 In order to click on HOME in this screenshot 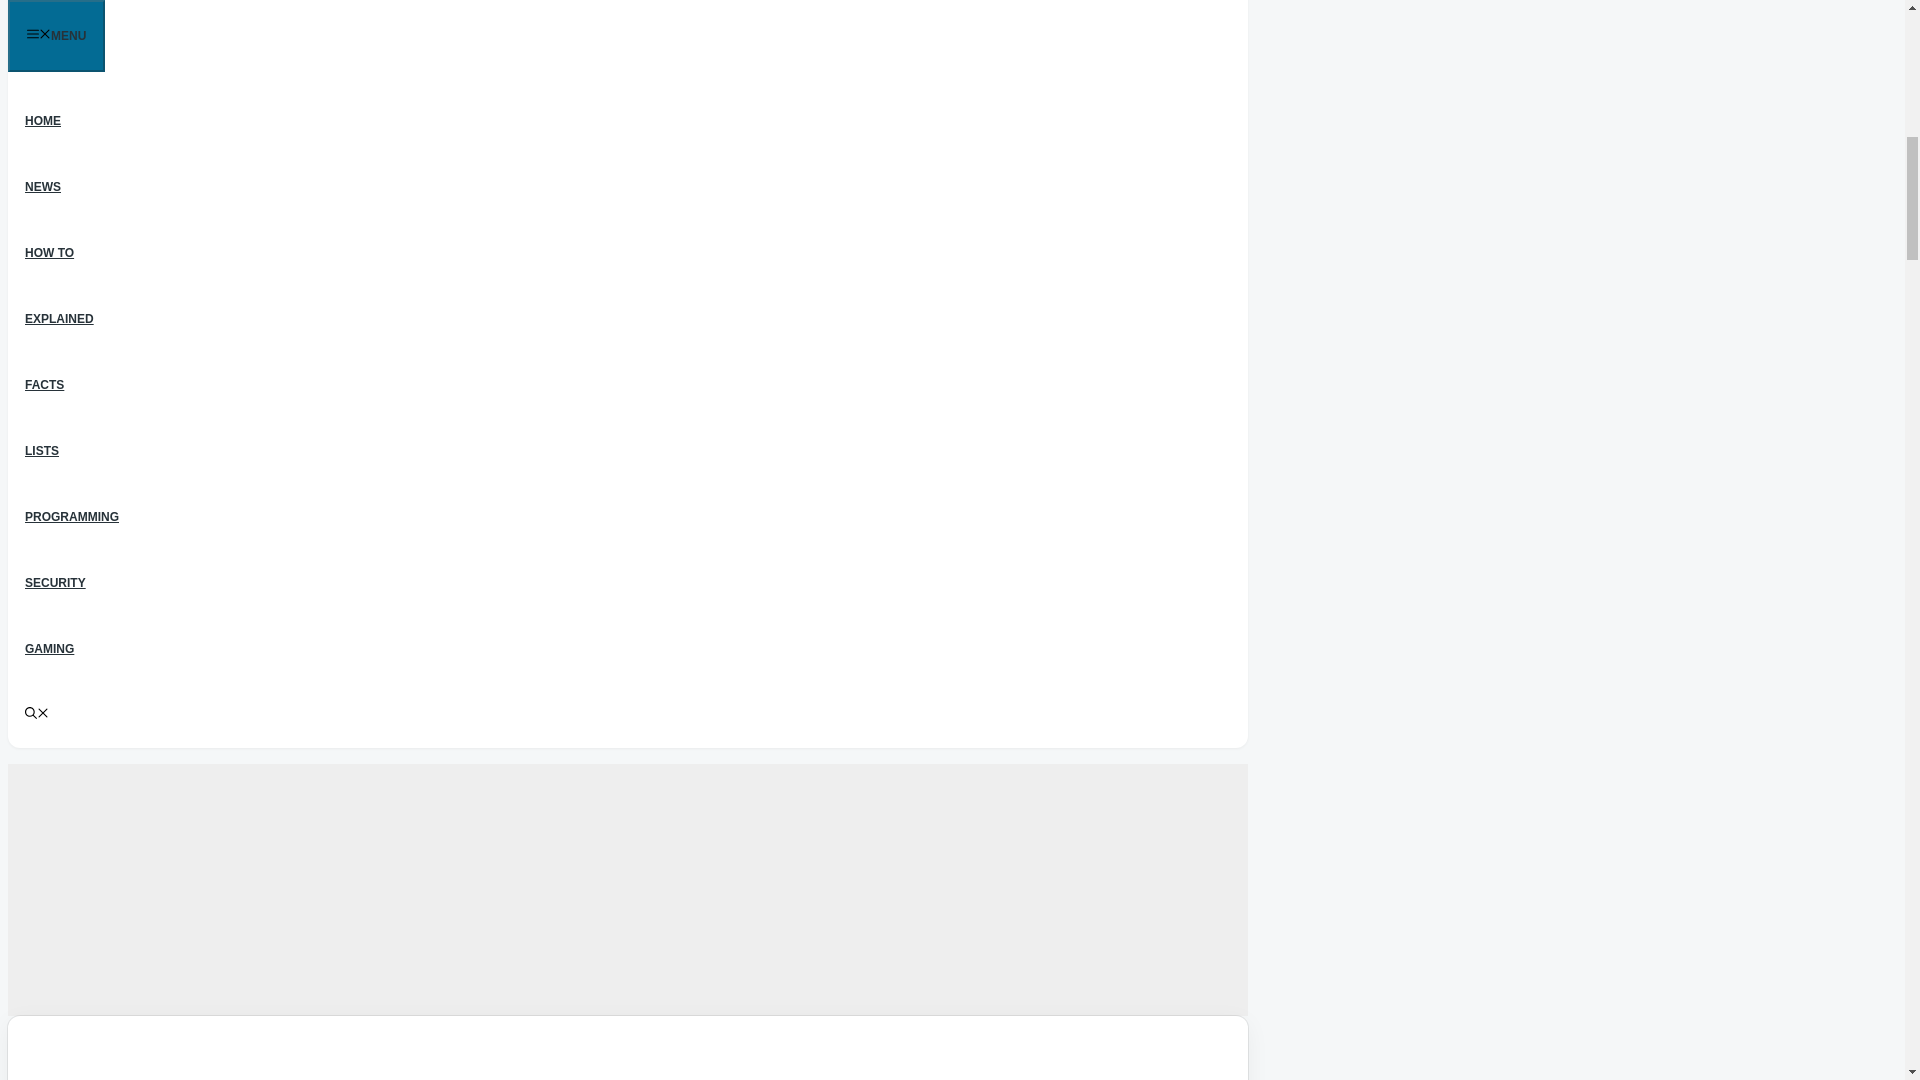, I will do `click(42, 121)`.